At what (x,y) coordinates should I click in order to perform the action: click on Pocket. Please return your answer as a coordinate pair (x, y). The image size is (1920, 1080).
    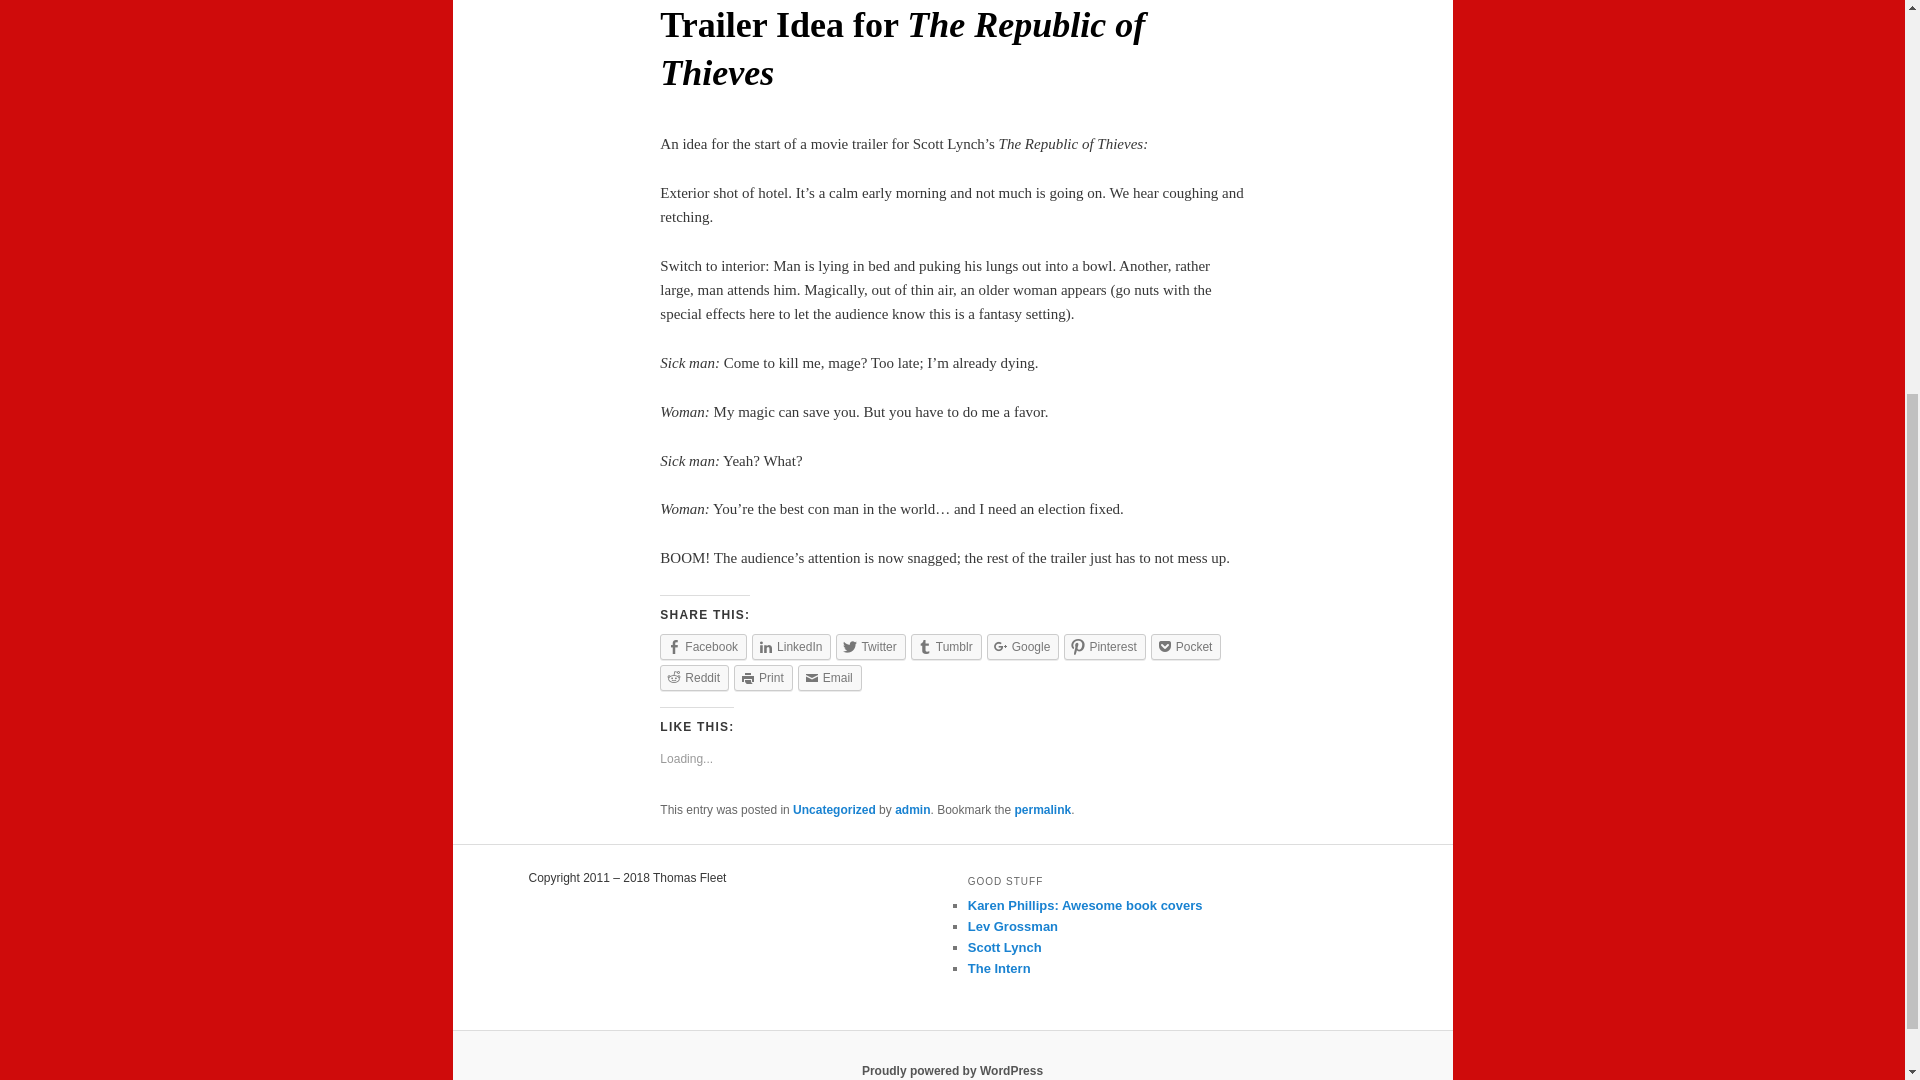
    Looking at the image, I should click on (1186, 646).